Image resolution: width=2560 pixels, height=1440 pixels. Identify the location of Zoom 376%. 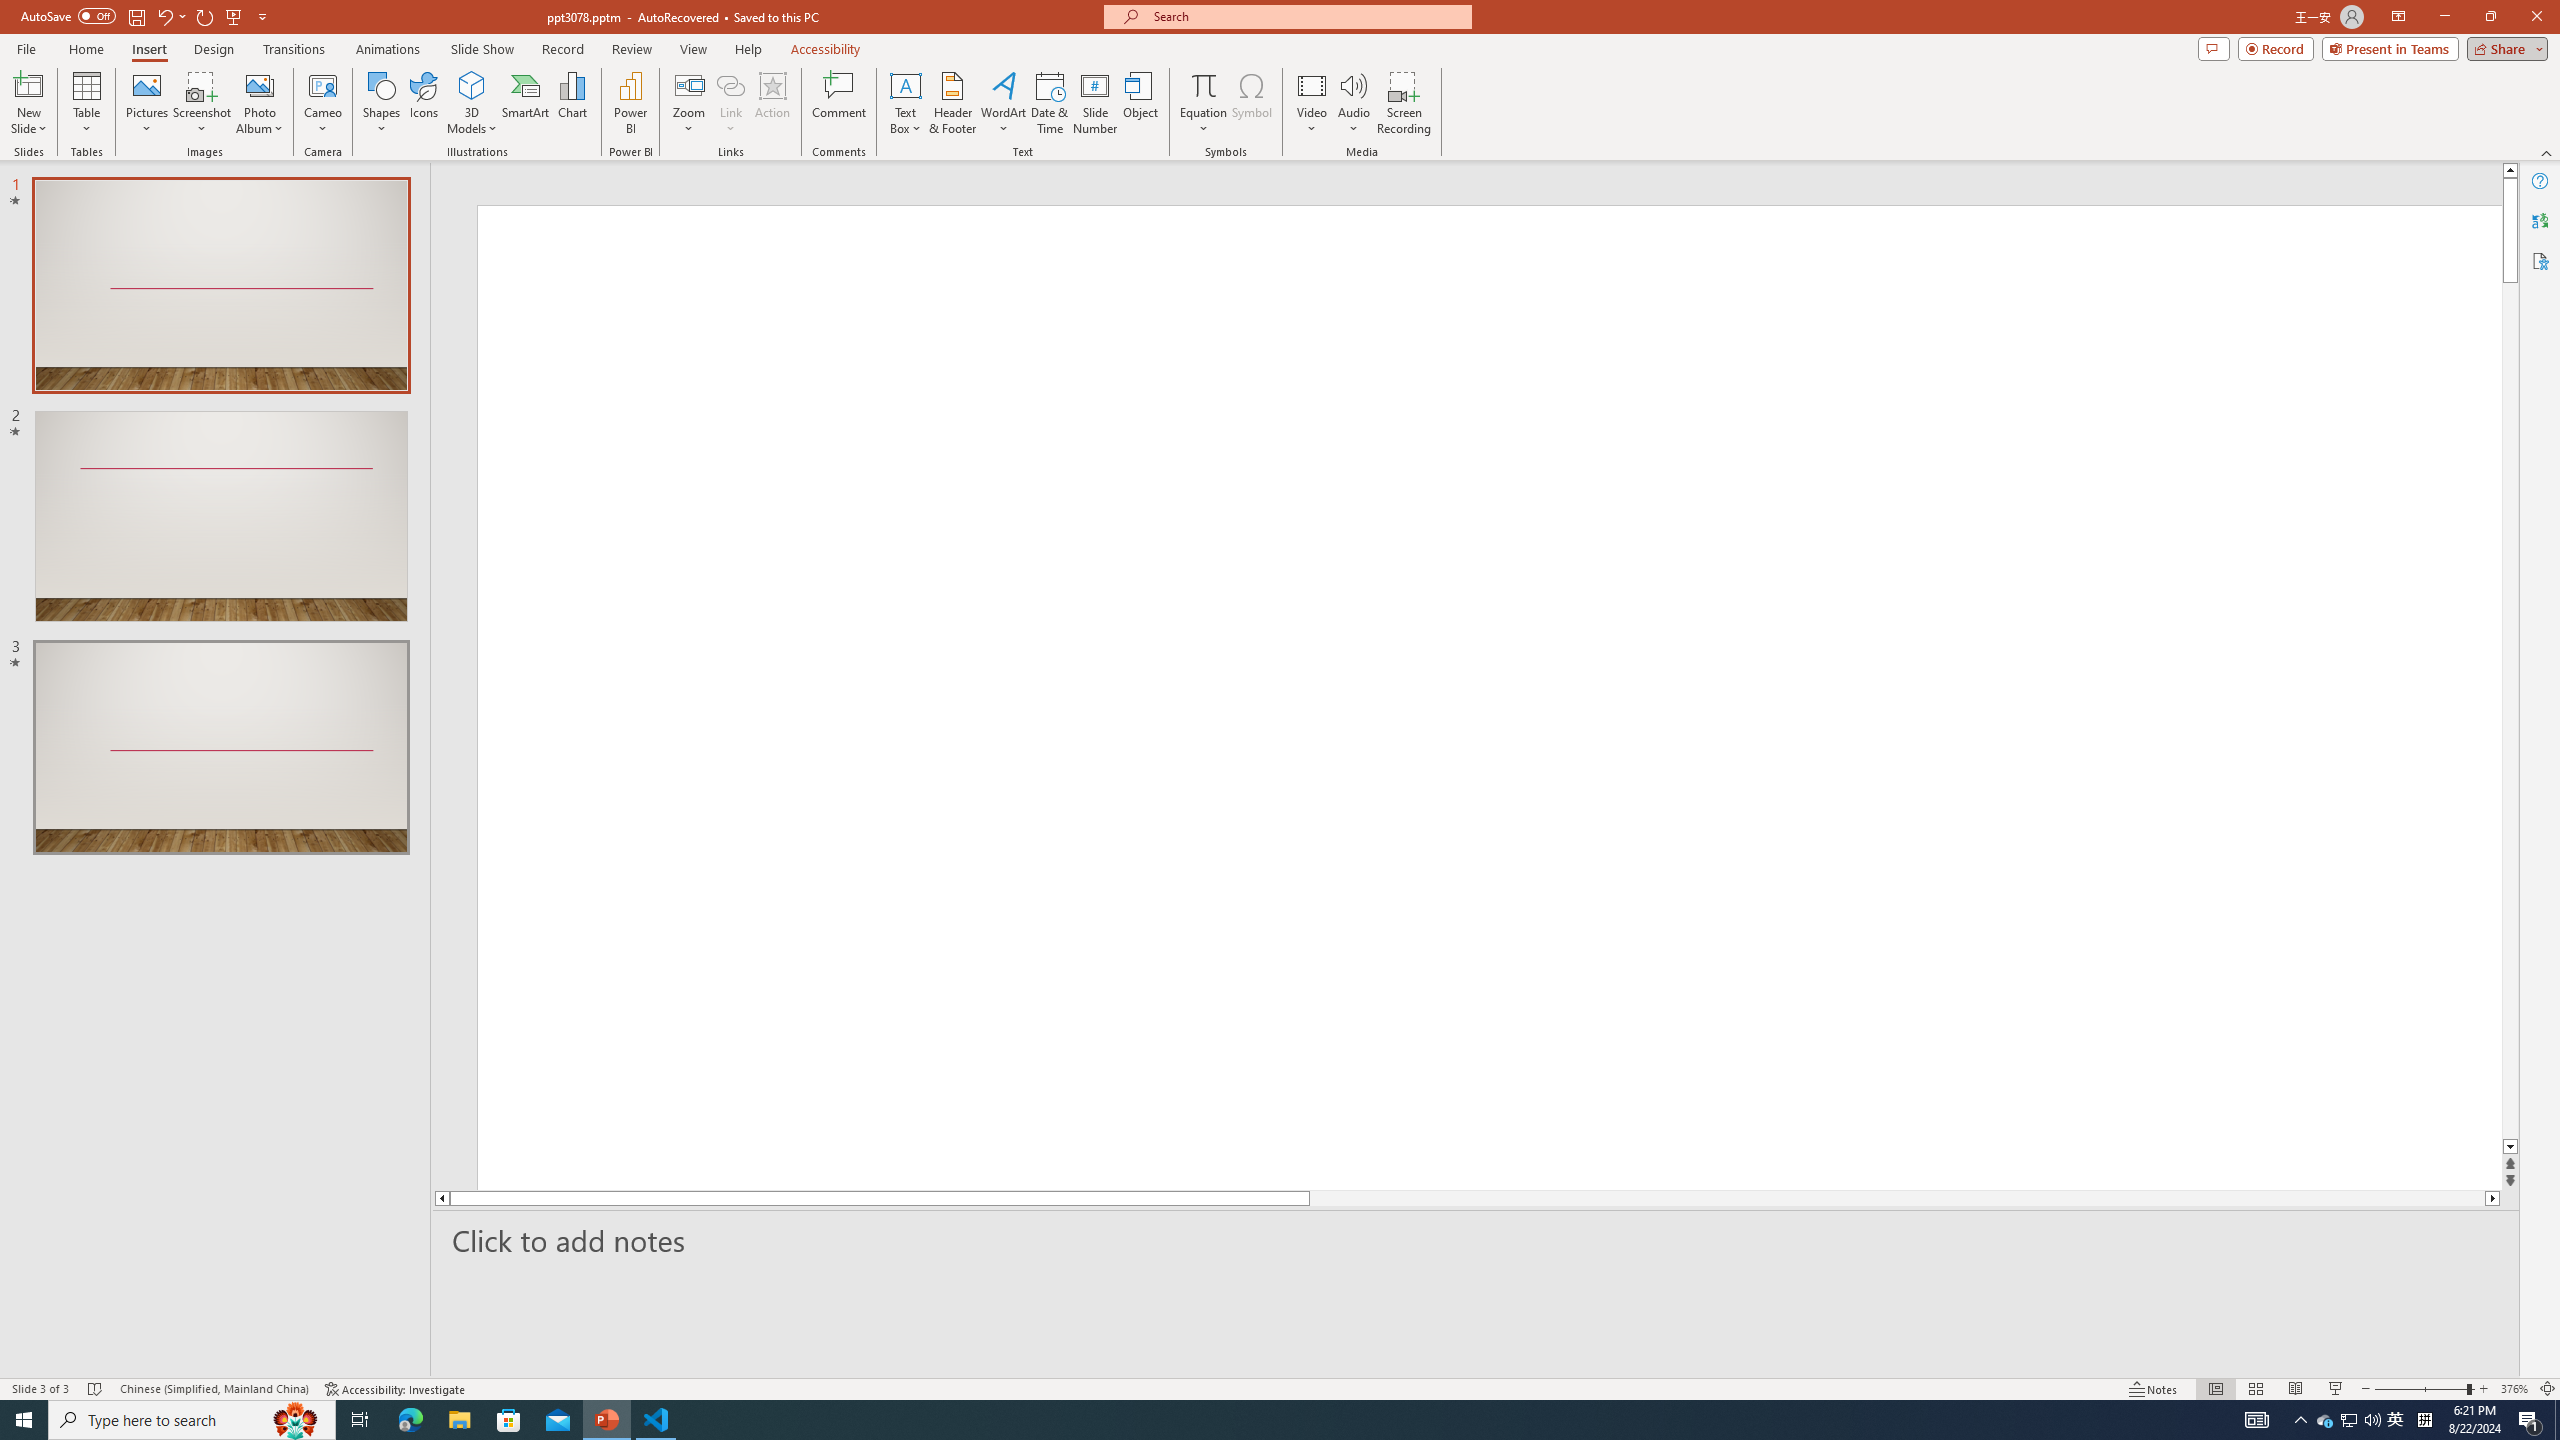
(2514, 1389).